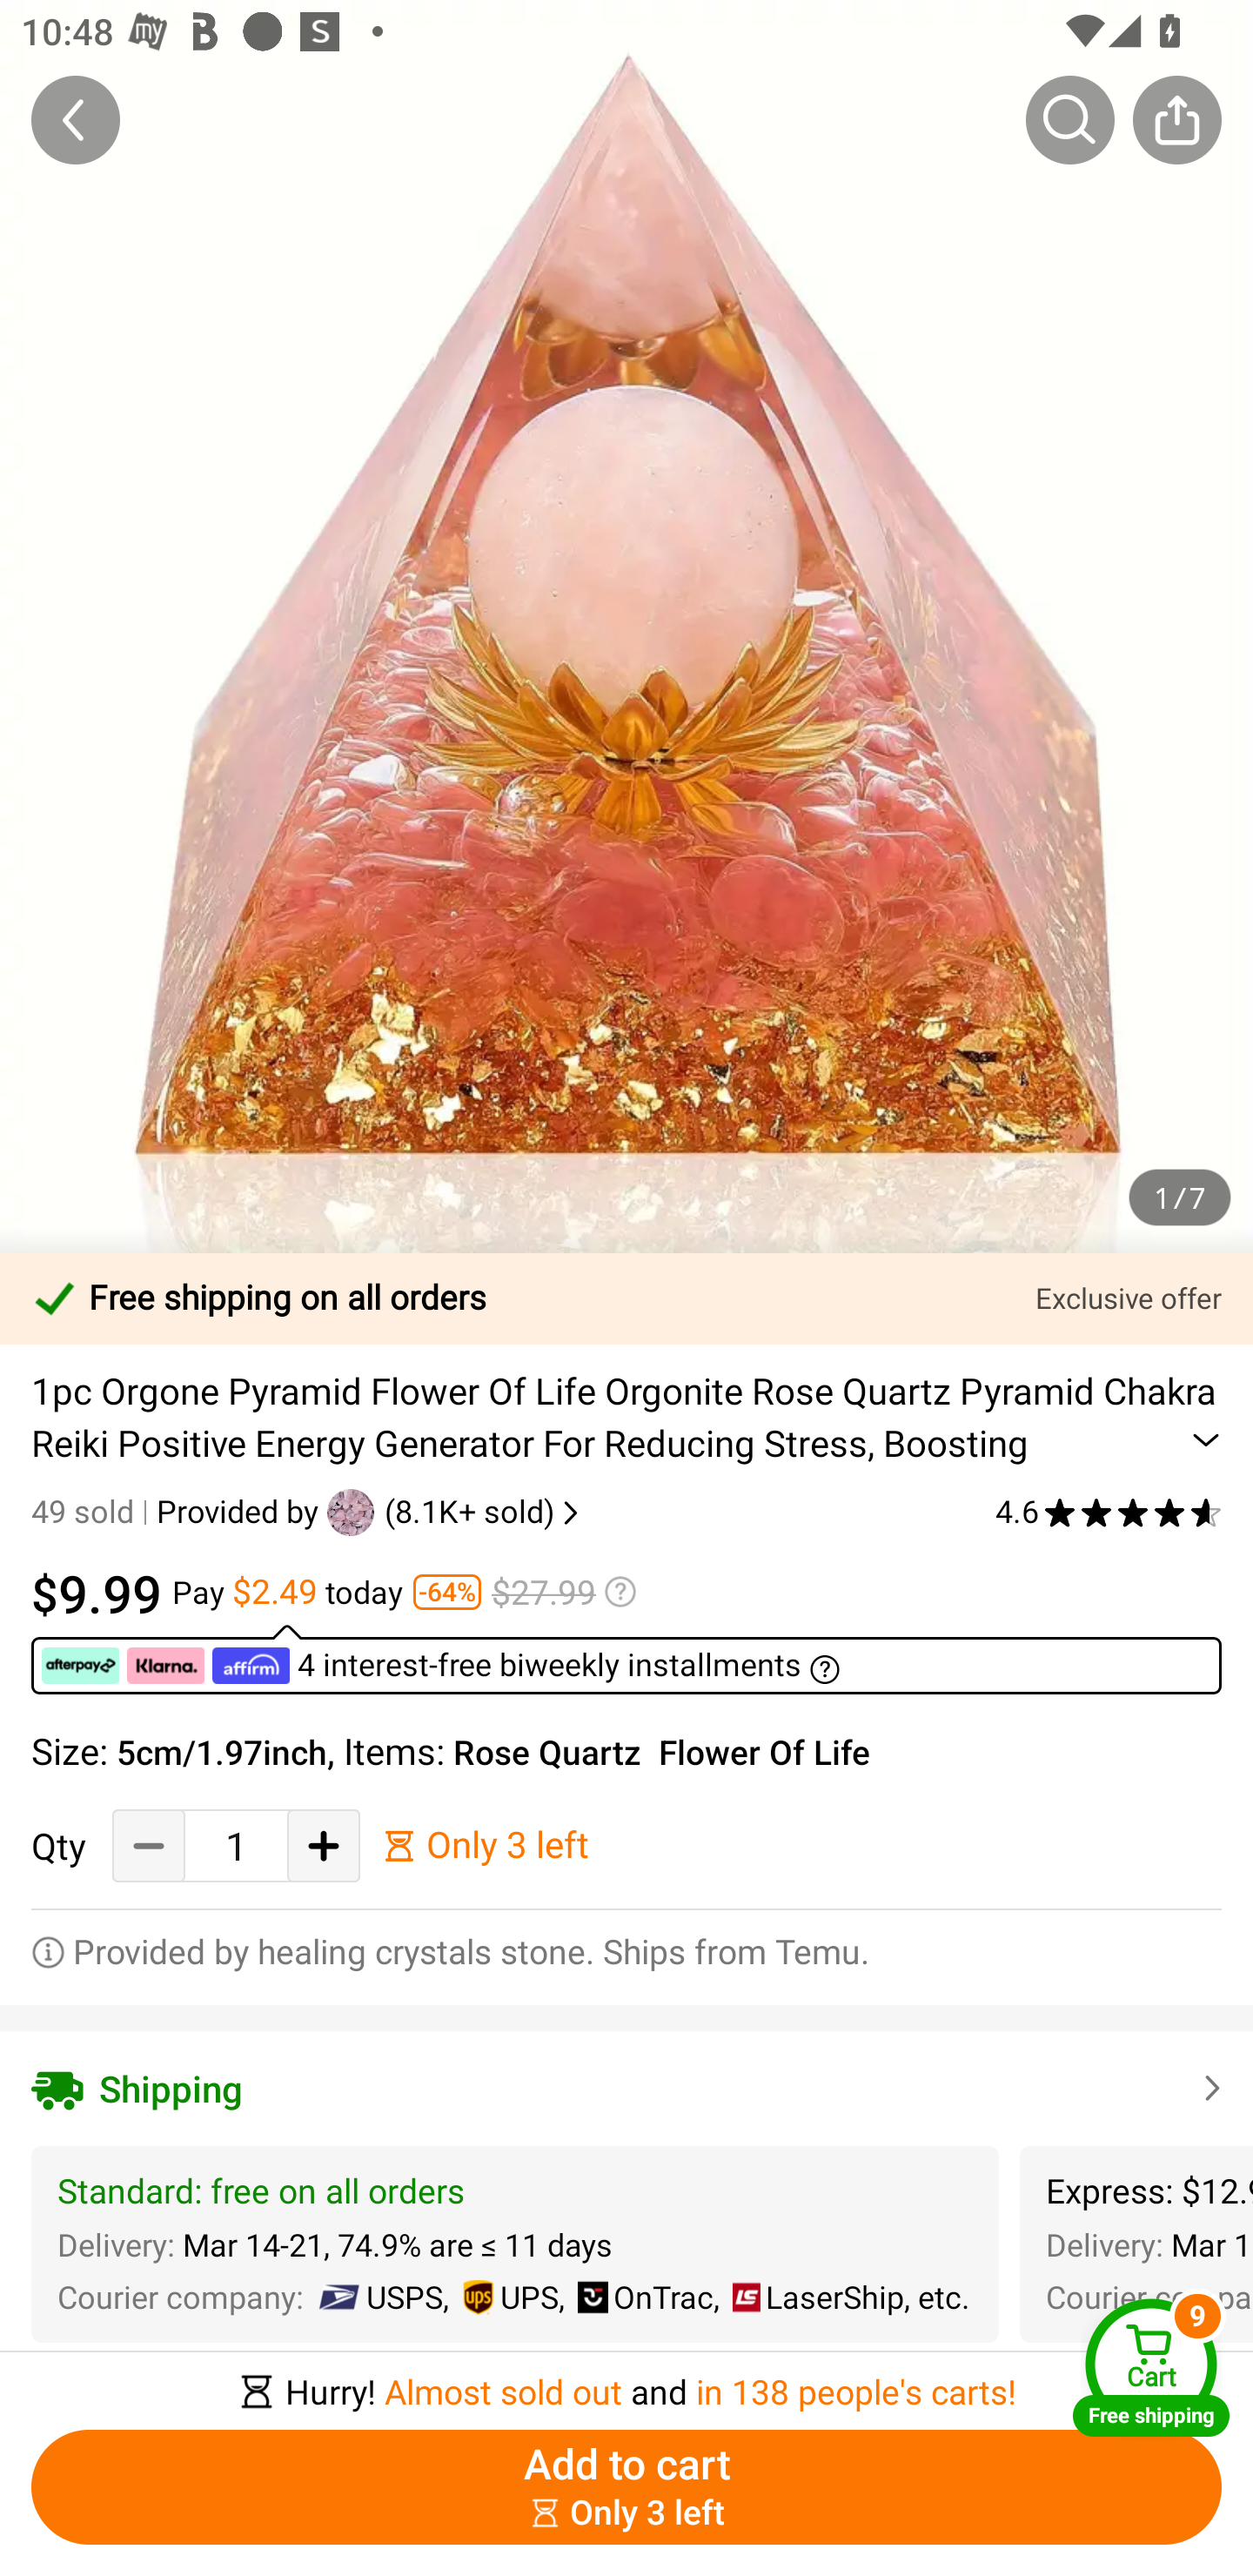 The height and width of the screenshot is (2576, 1253). What do you see at coordinates (626, 2487) in the screenshot?
I see `Add to cart ￼￼Only 3 left` at bounding box center [626, 2487].